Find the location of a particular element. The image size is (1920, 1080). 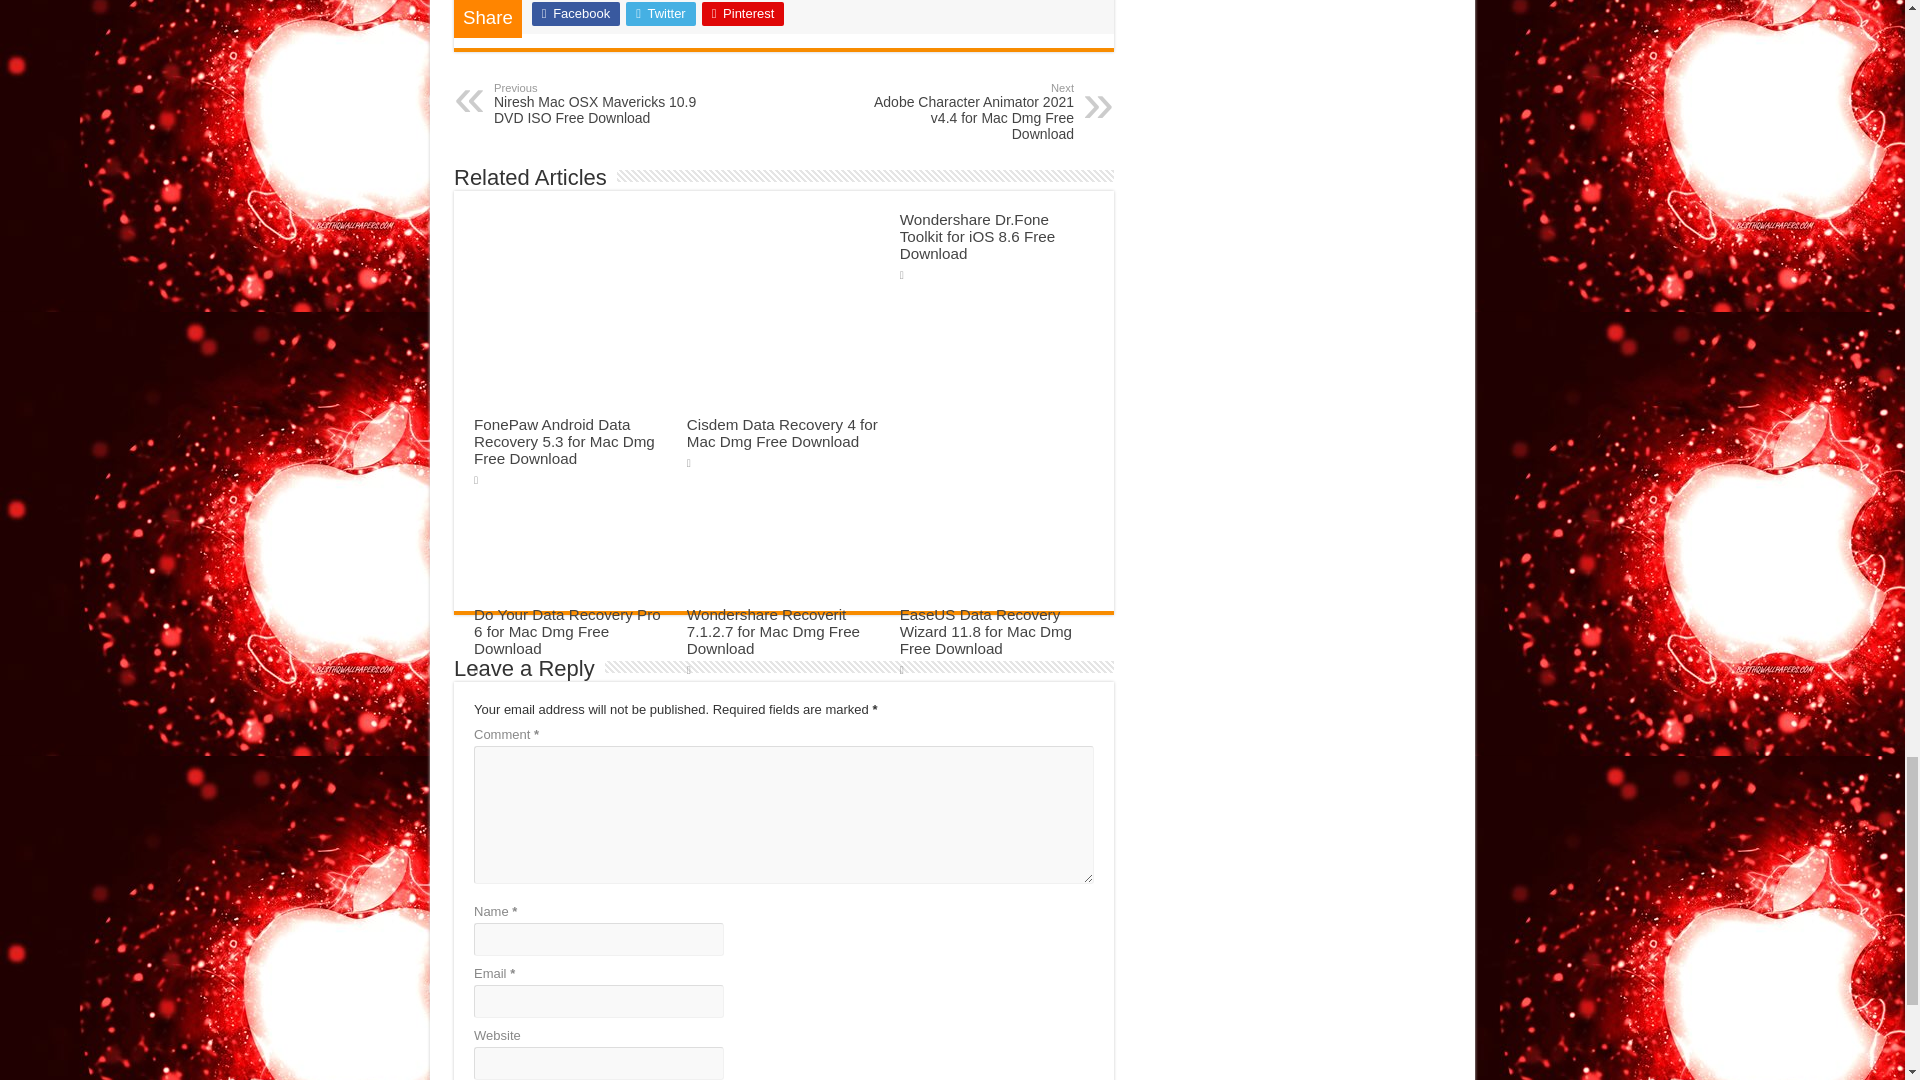

Facebook is located at coordinates (576, 14).